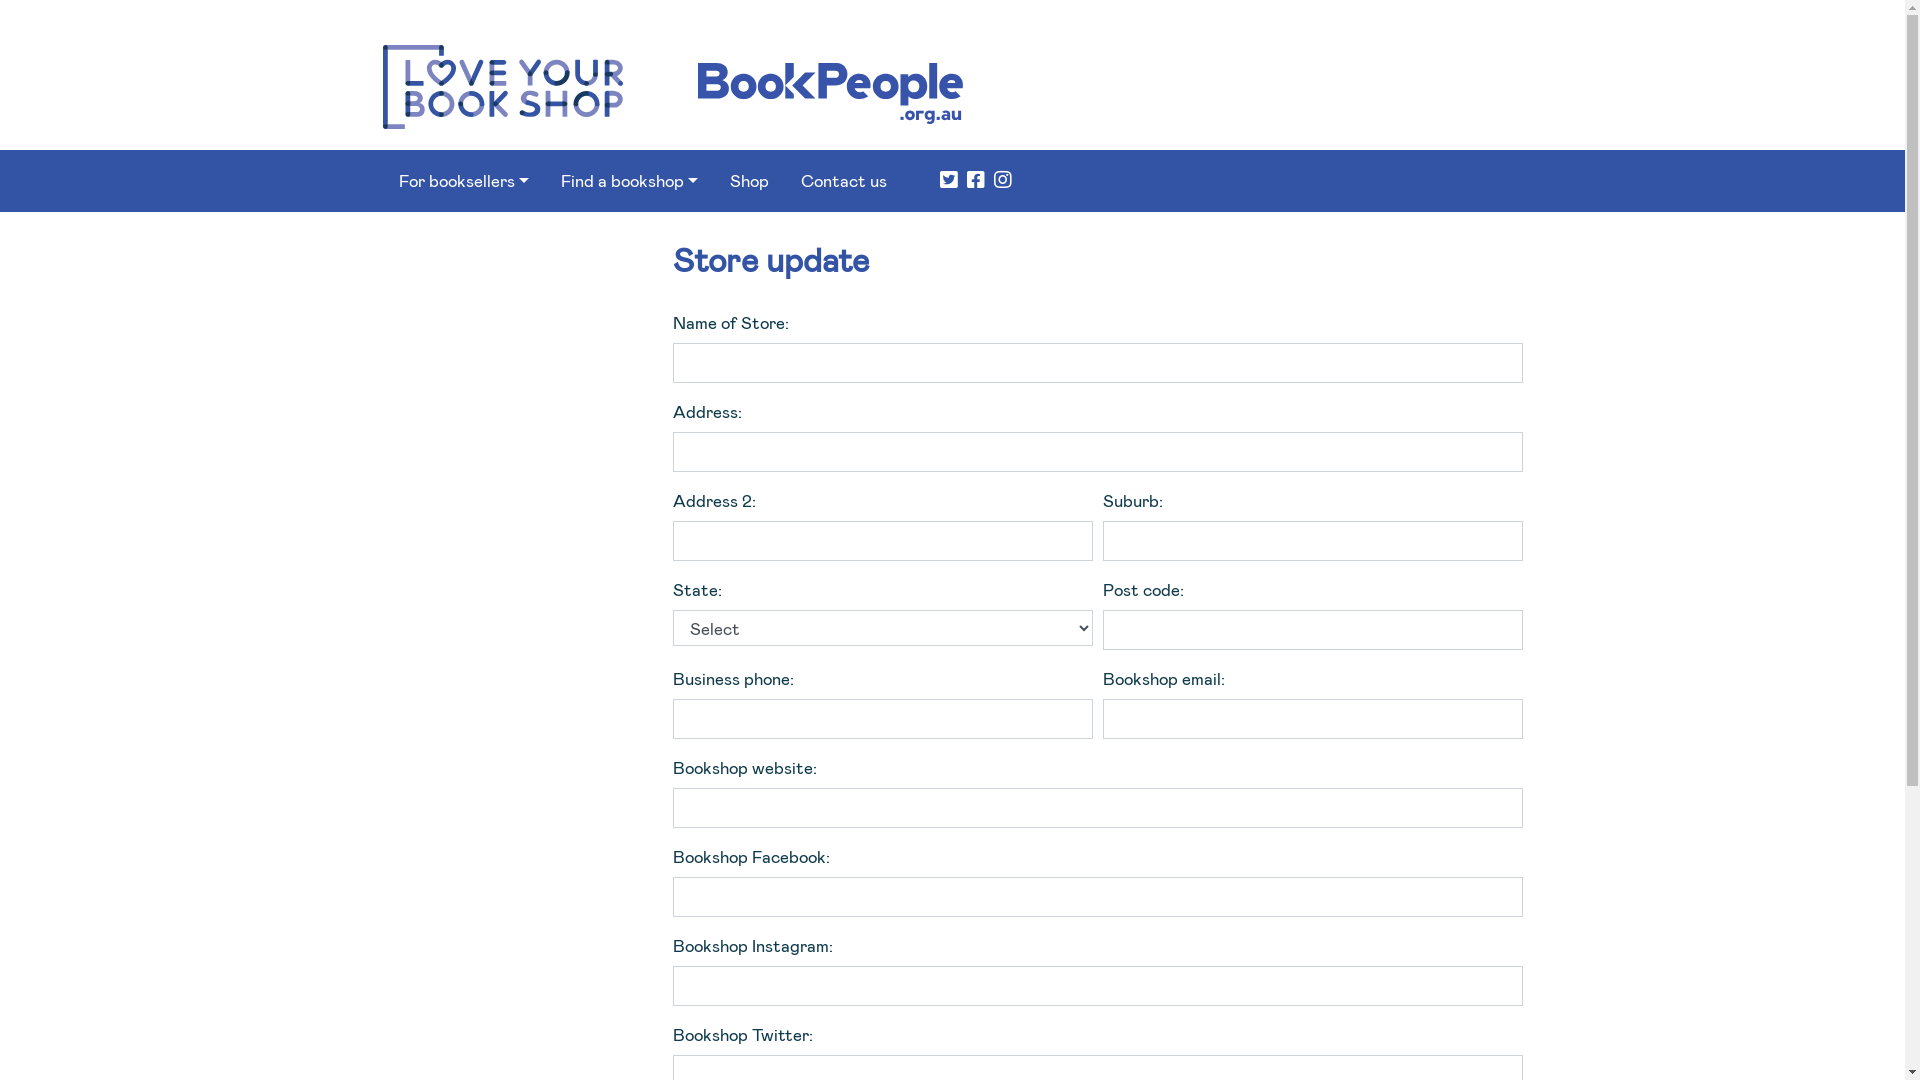 Image resolution: width=1920 pixels, height=1080 pixels. I want to click on Instagram, so click(1000, 181).